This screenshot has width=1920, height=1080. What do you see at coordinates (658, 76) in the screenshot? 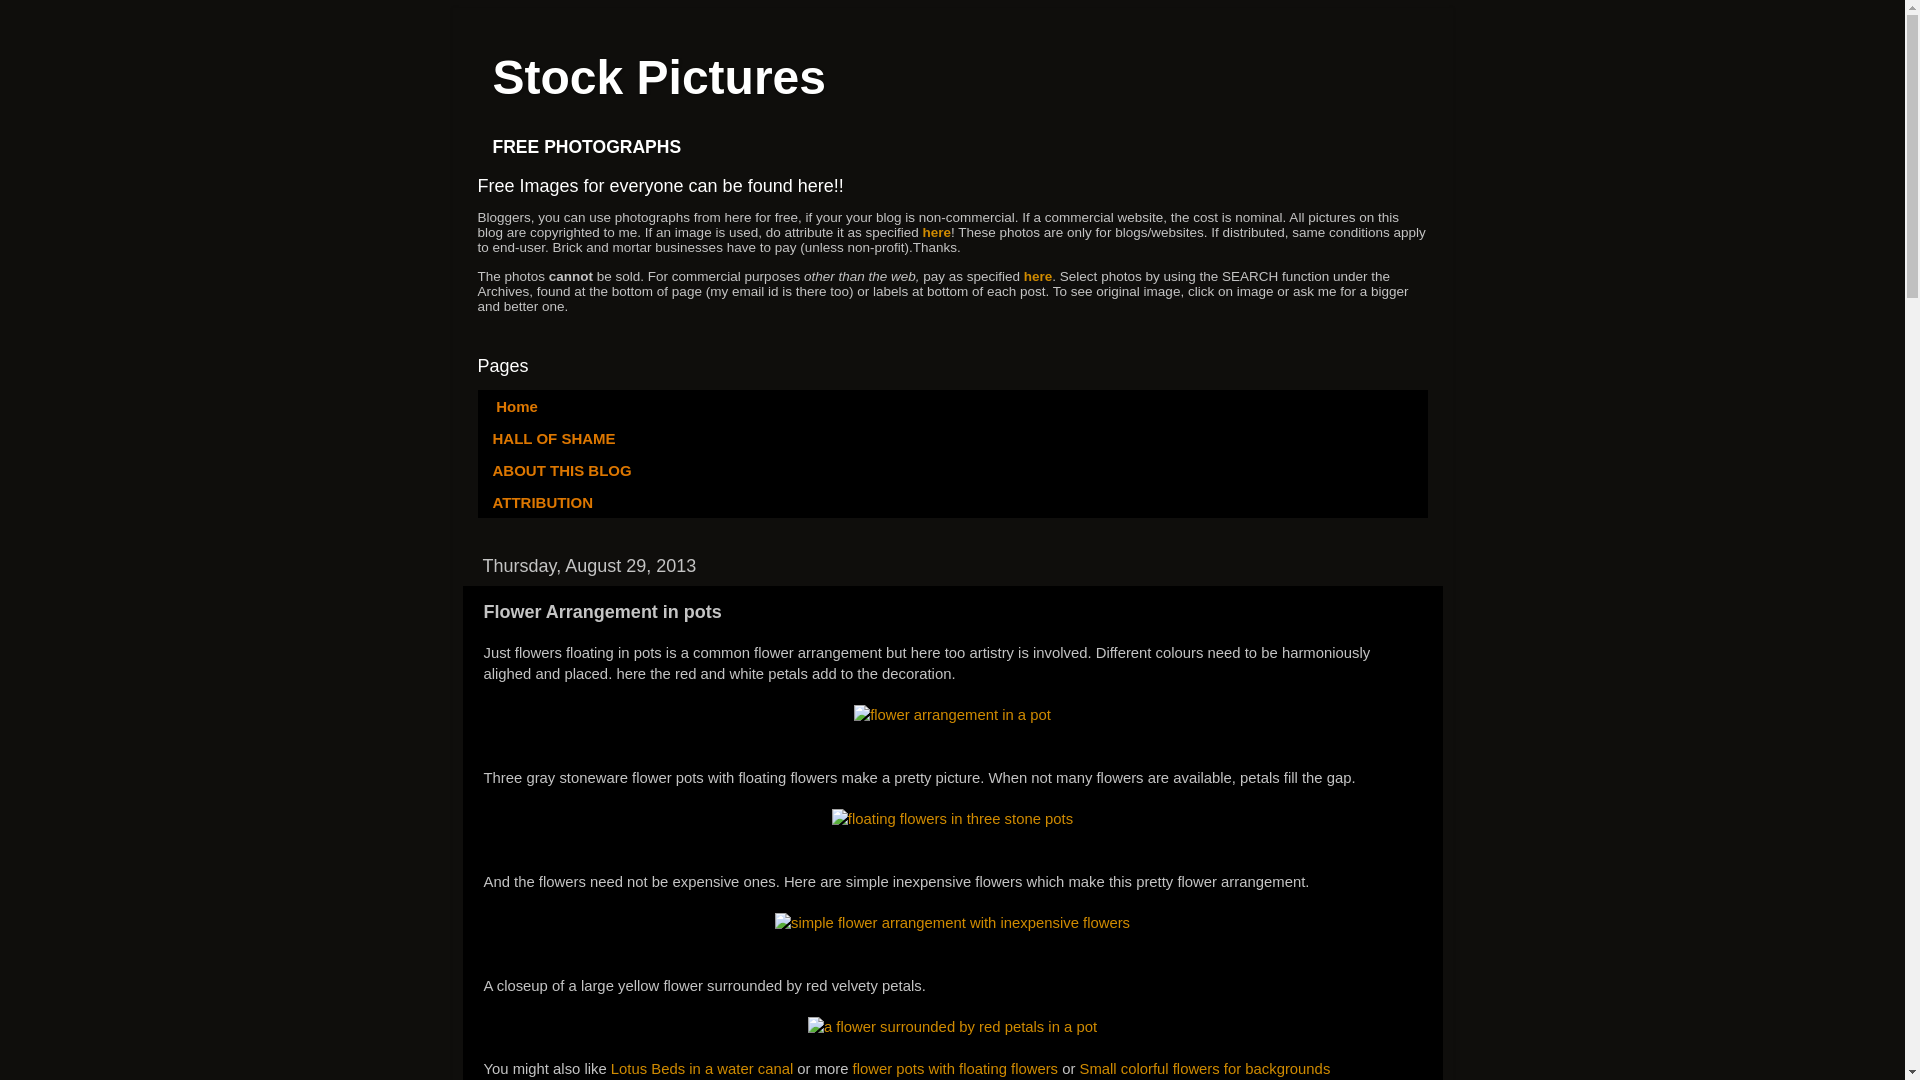
I see `Stock Pictures` at bounding box center [658, 76].